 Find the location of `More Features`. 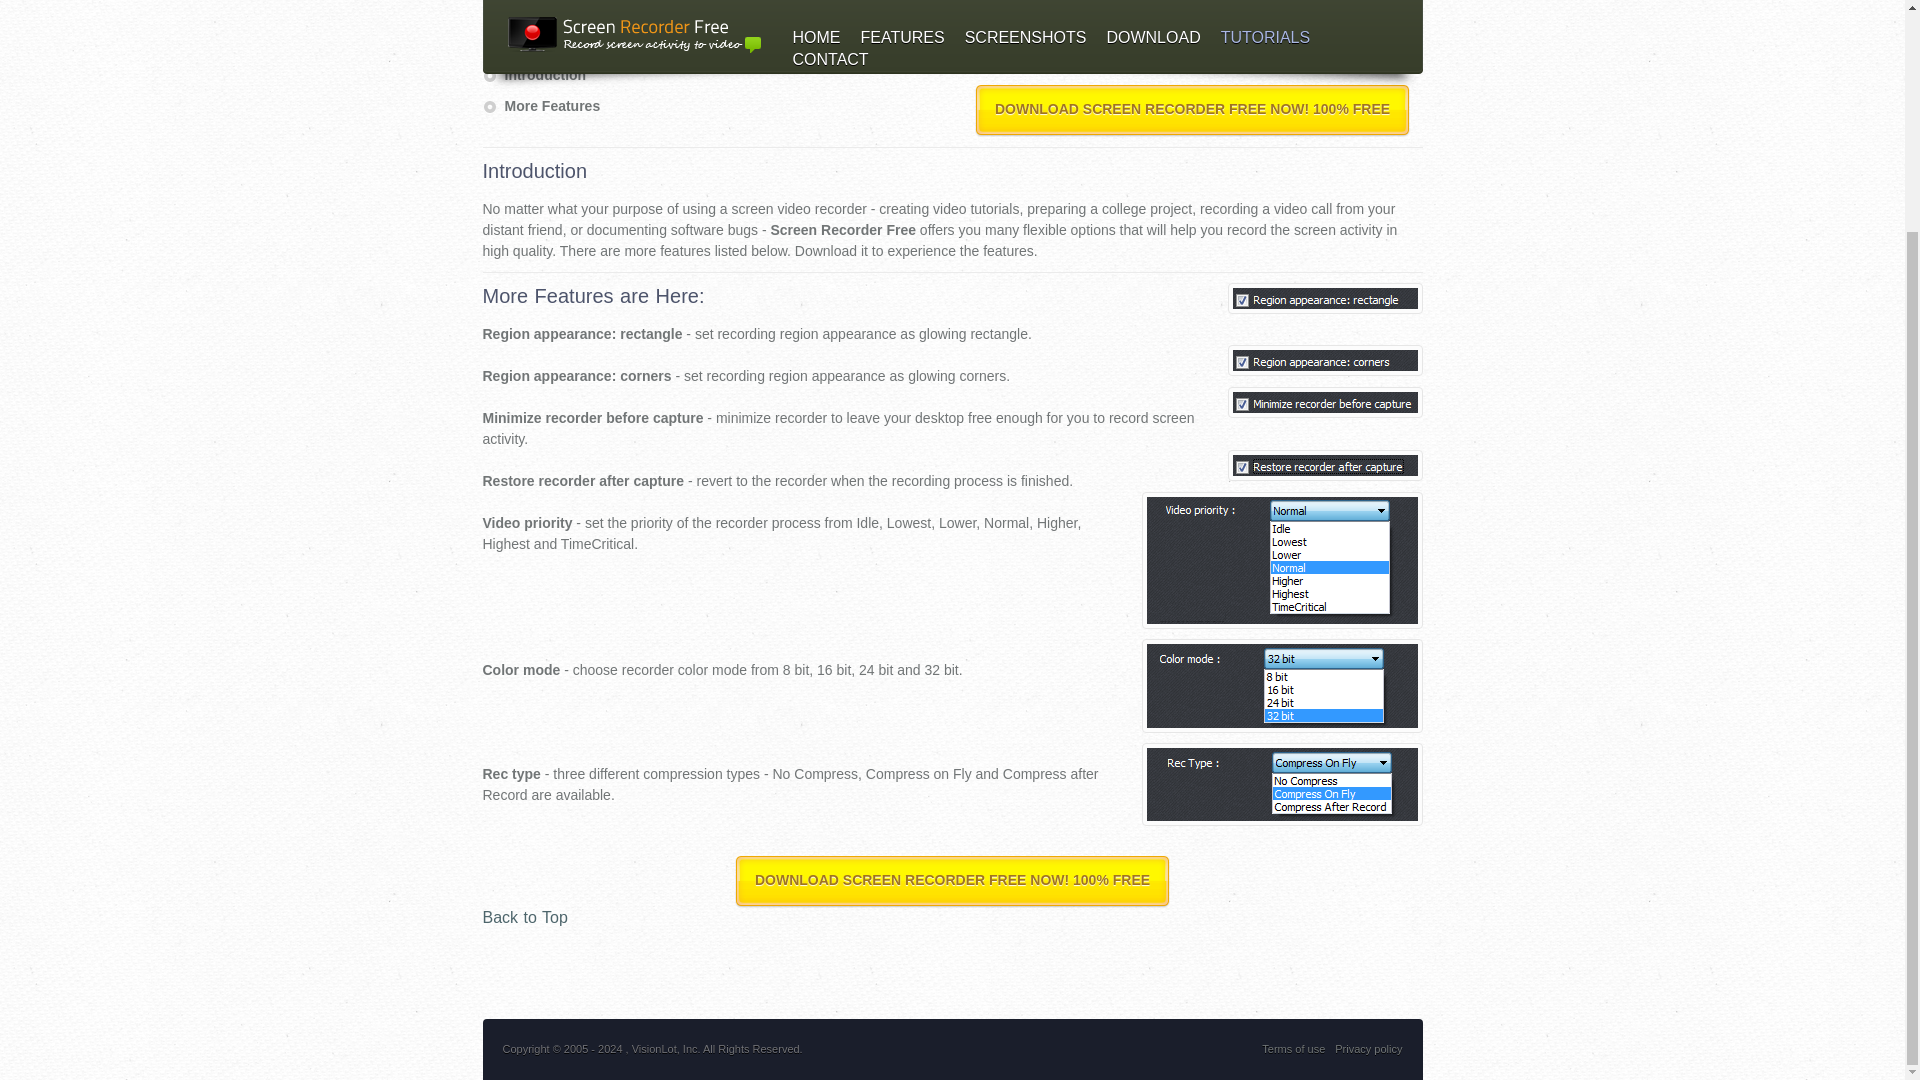

More Features is located at coordinates (551, 106).